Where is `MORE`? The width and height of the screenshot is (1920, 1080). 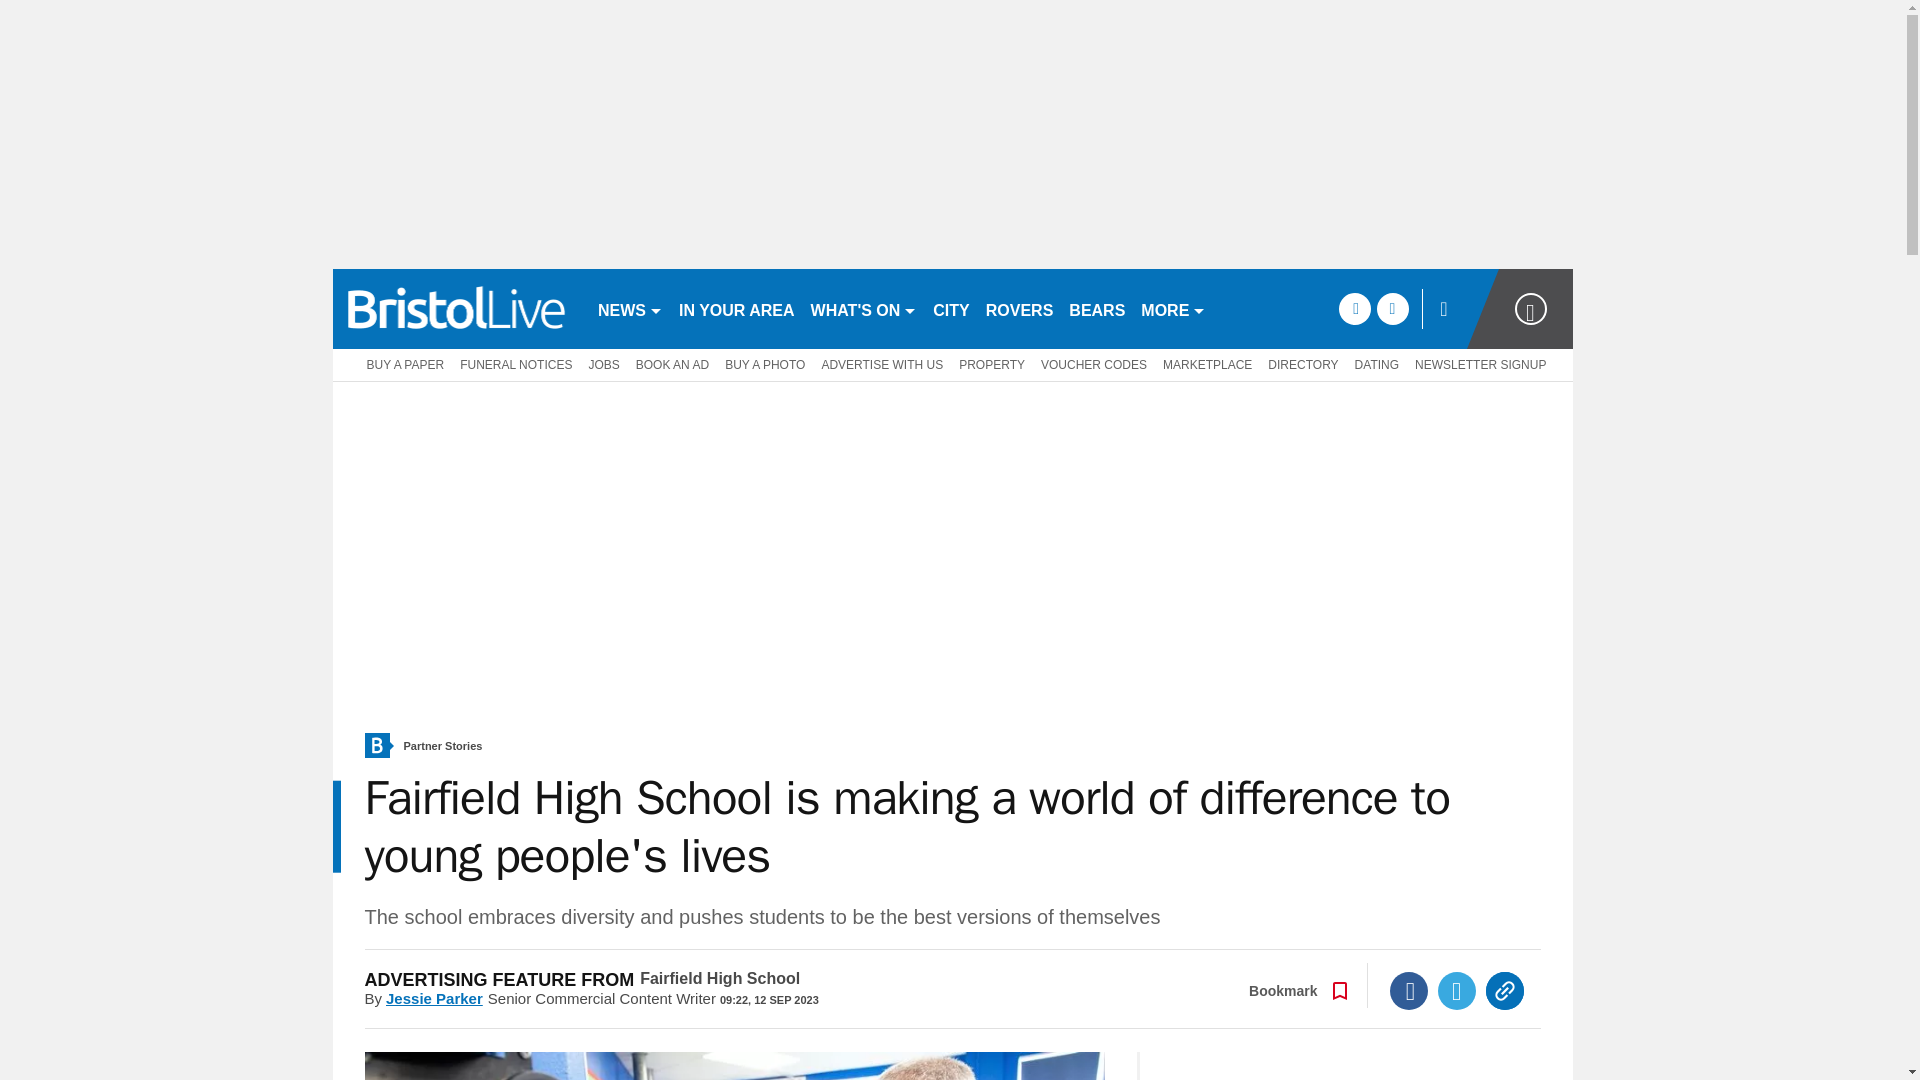 MORE is located at coordinates (1172, 308).